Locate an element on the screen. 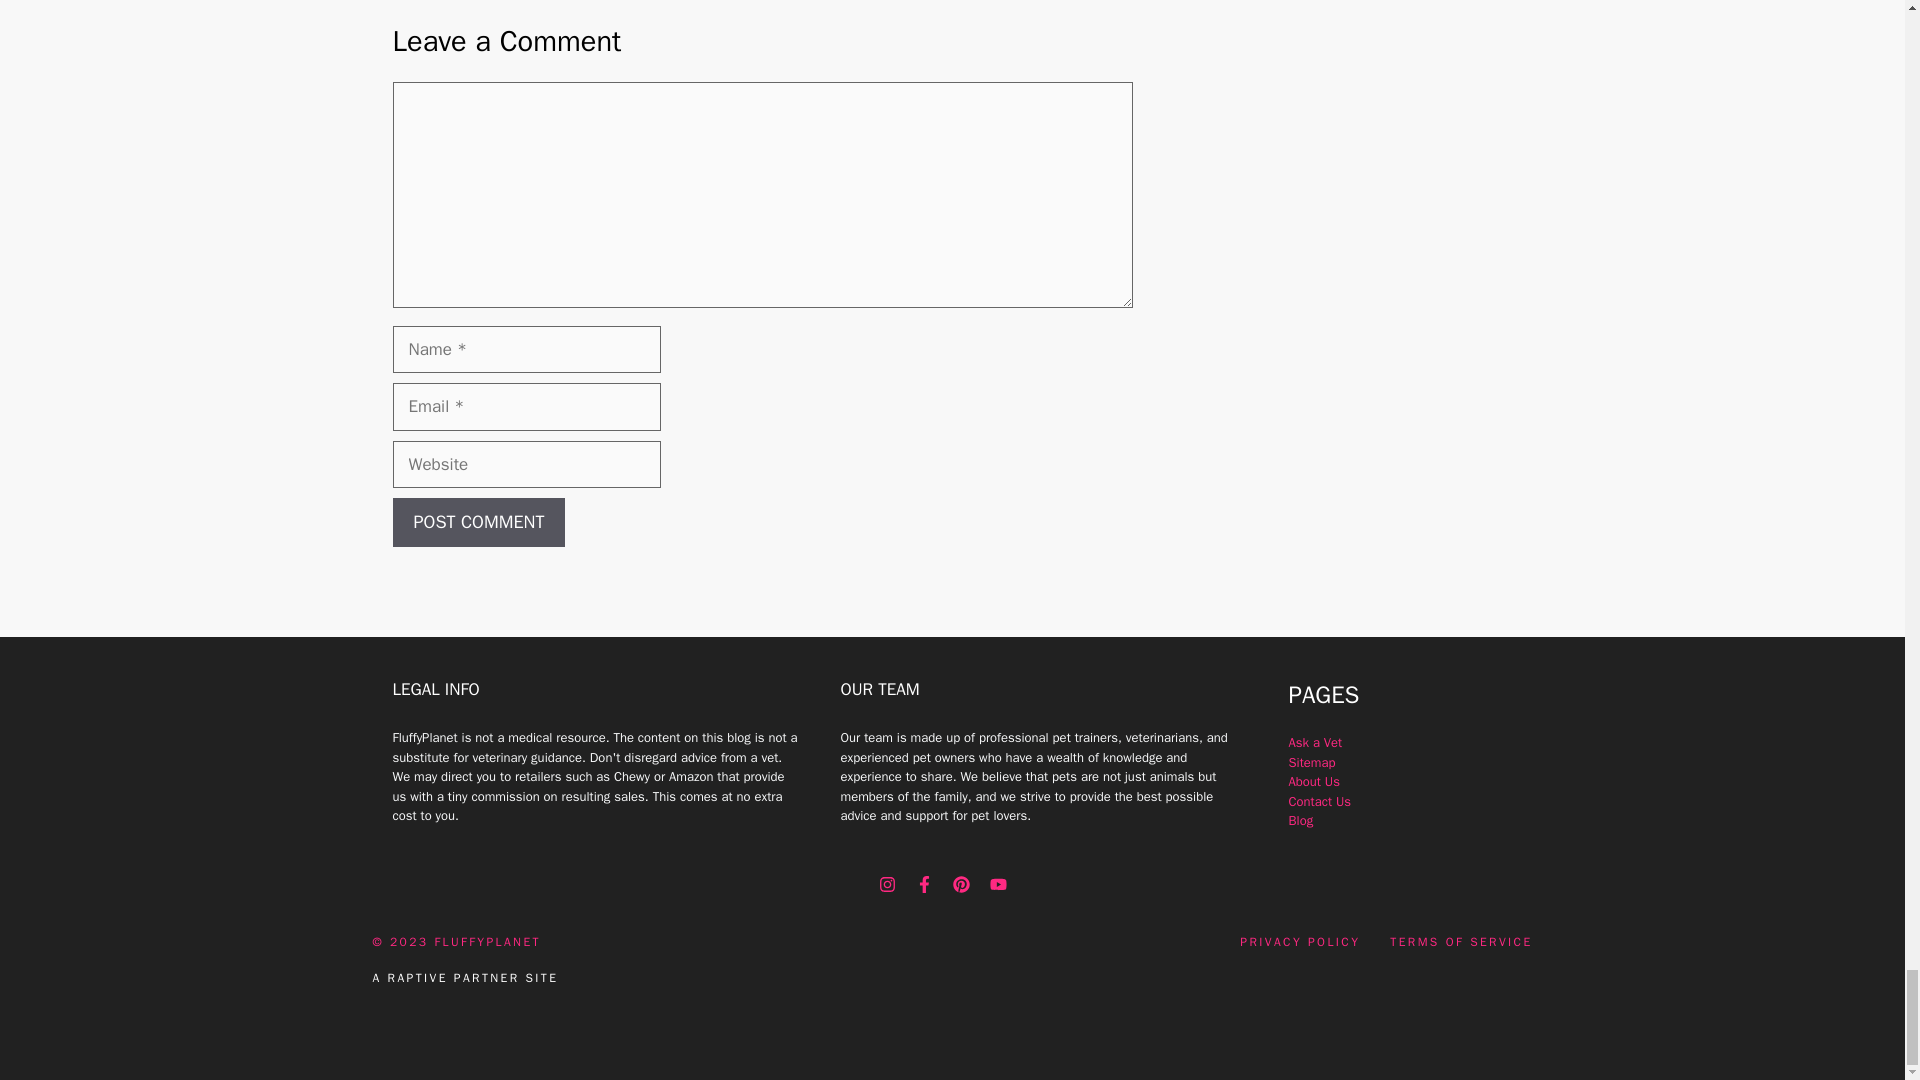 Image resolution: width=1920 pixels, height=1080 pixels. Post Comment is located at coordinates (478, 522).